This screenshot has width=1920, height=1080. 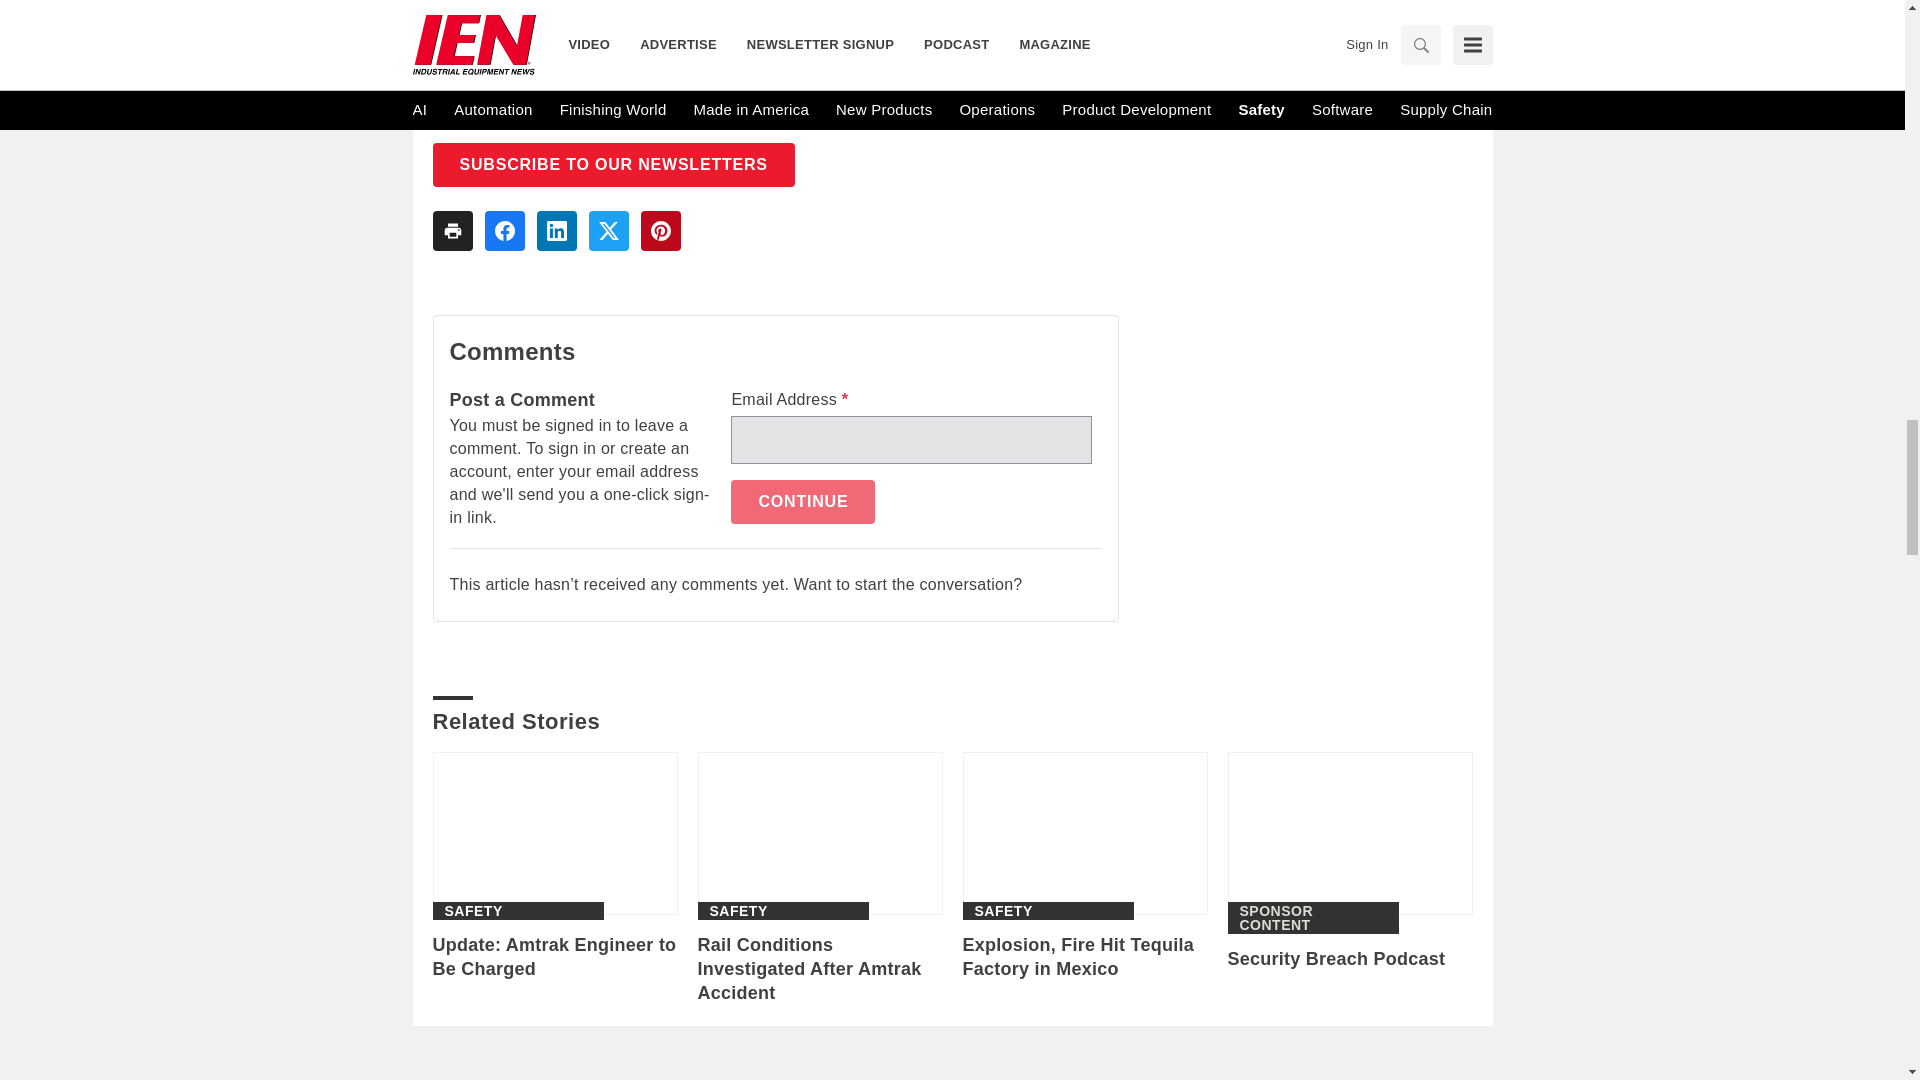 I want to click on Share To pinterest, so click(x=659, y=230).